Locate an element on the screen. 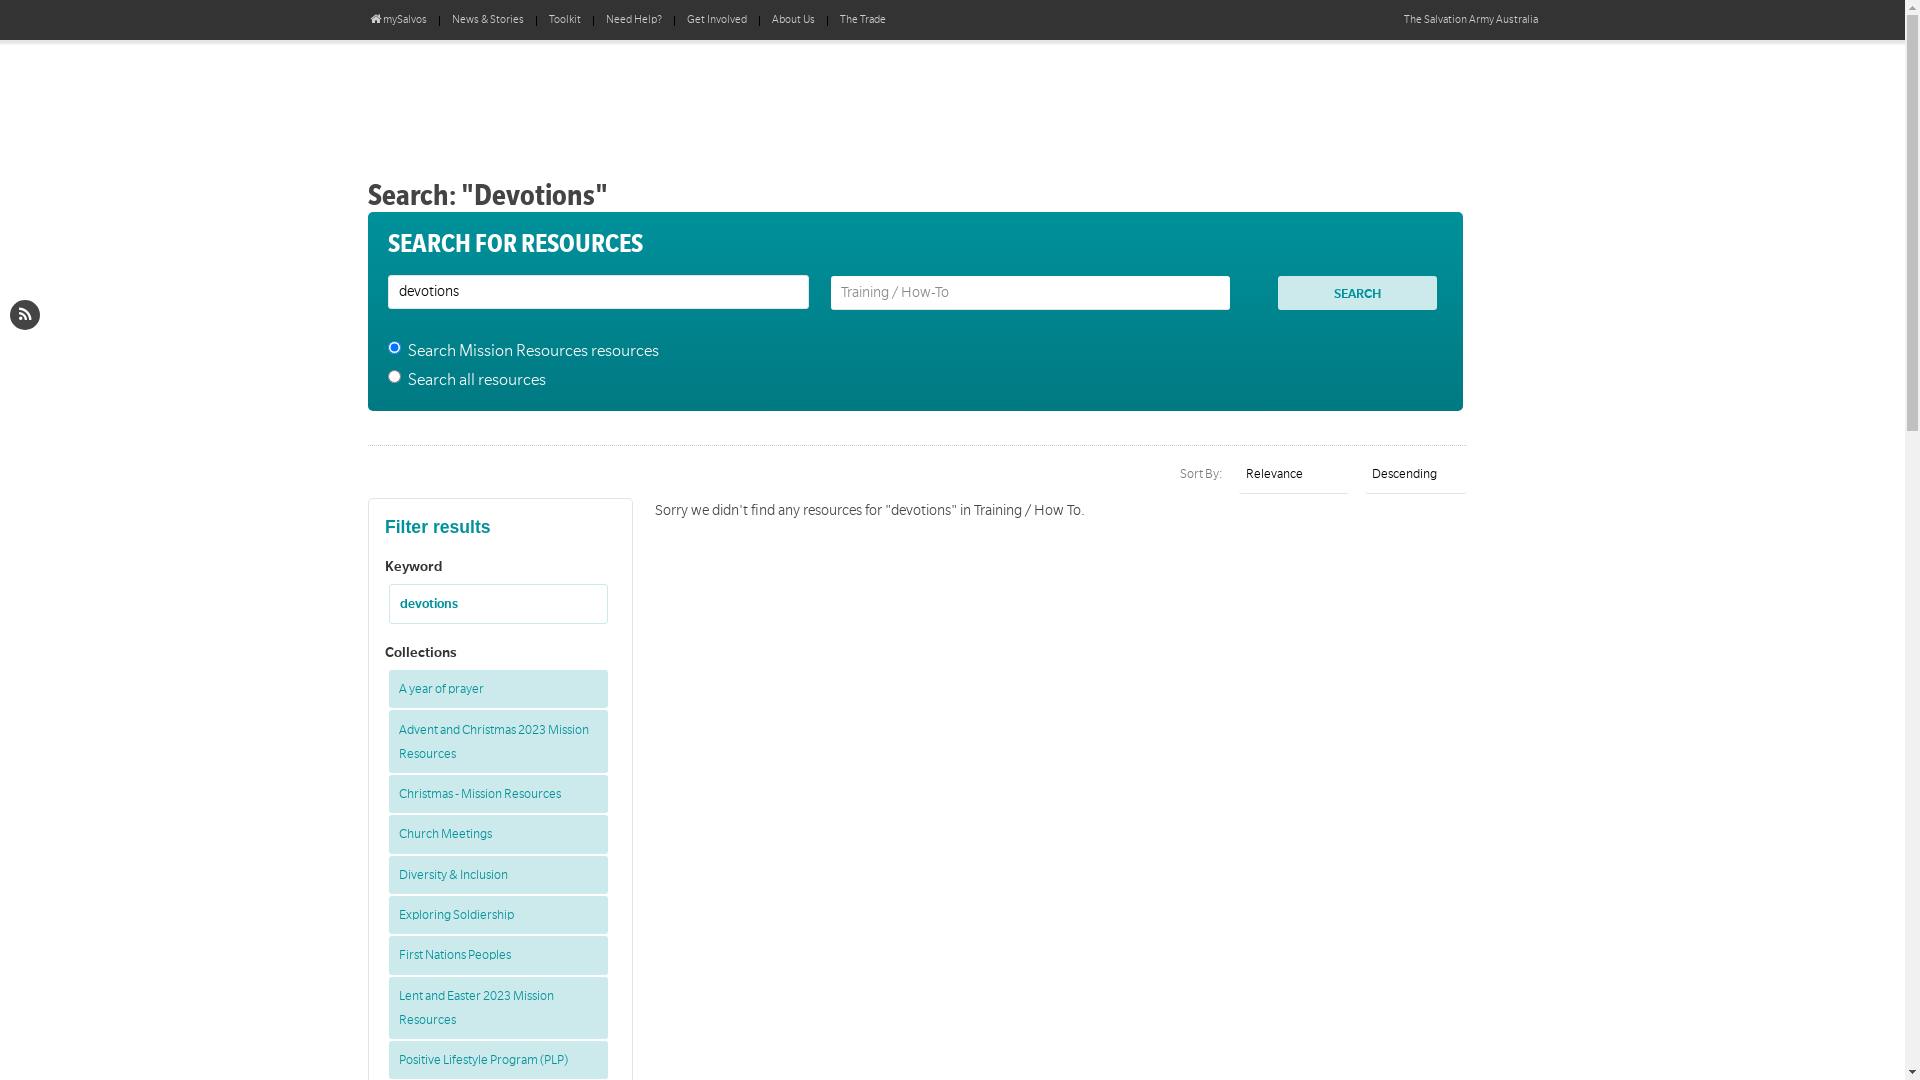 The image size is (1920, 1080). mySalvos is located at coordinates (398, 20).